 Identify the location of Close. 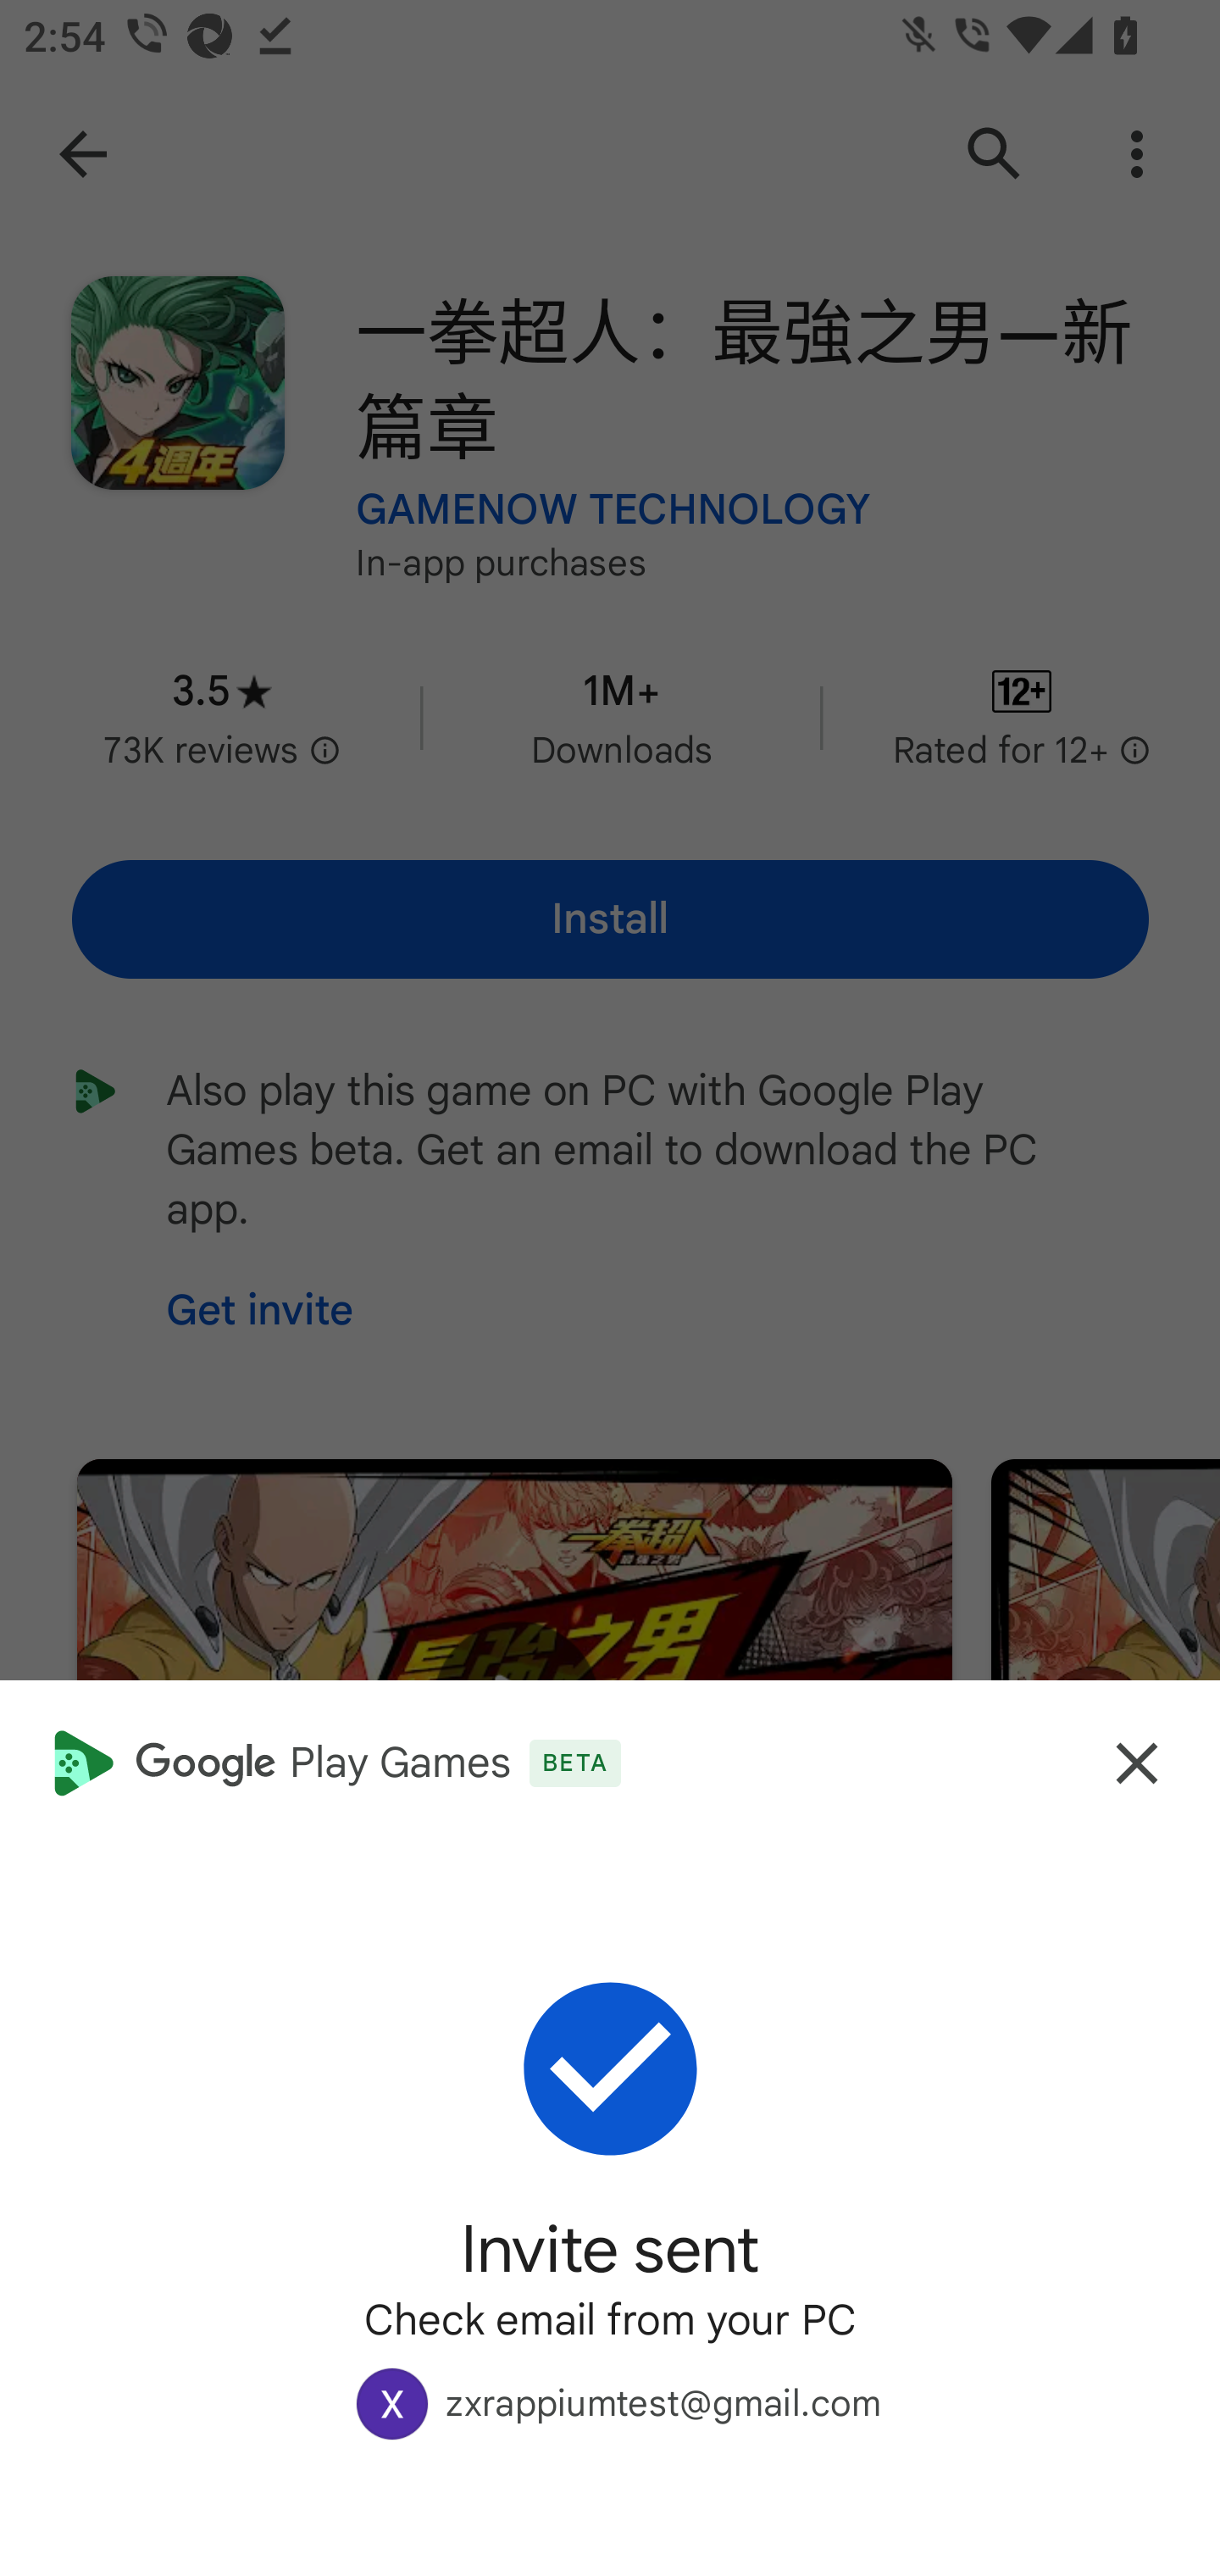
(1137, 1763).